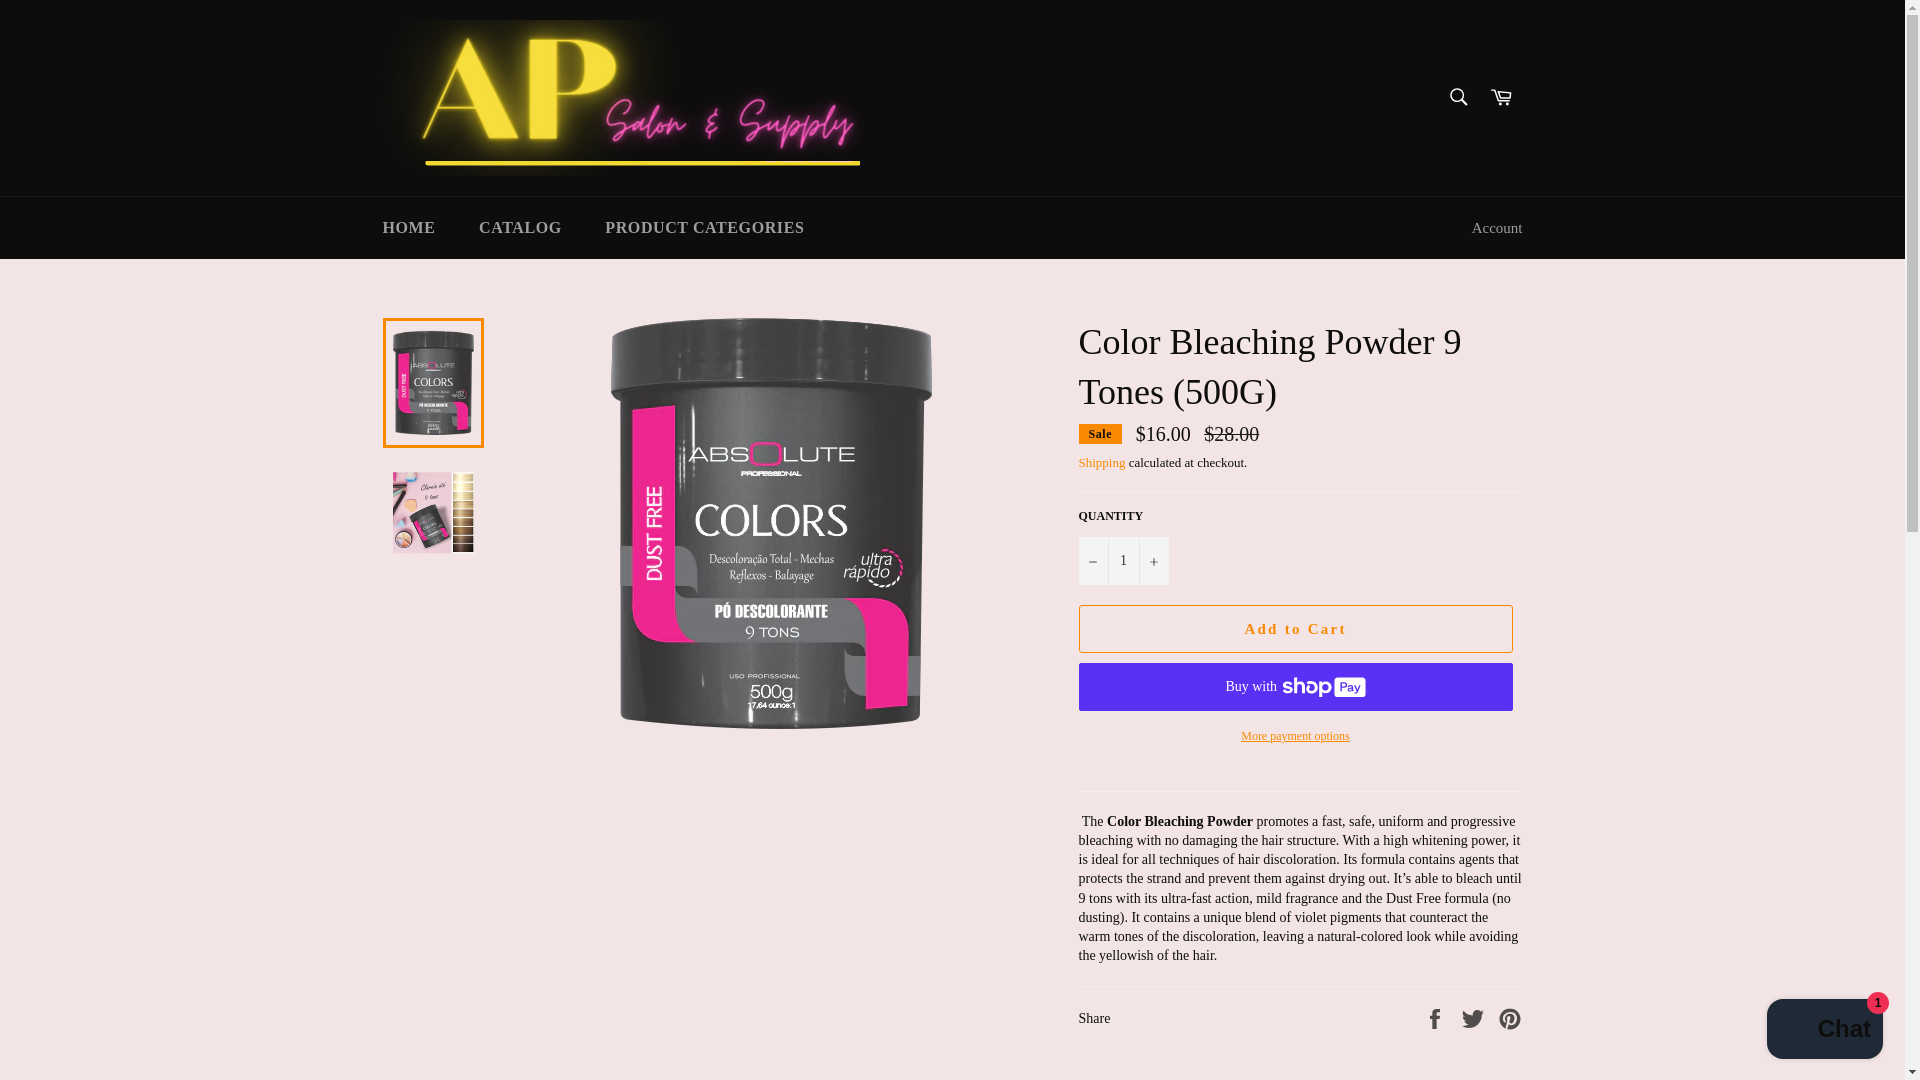  I want to click on PRODUCT CATEGORIES, so click(704, 228).